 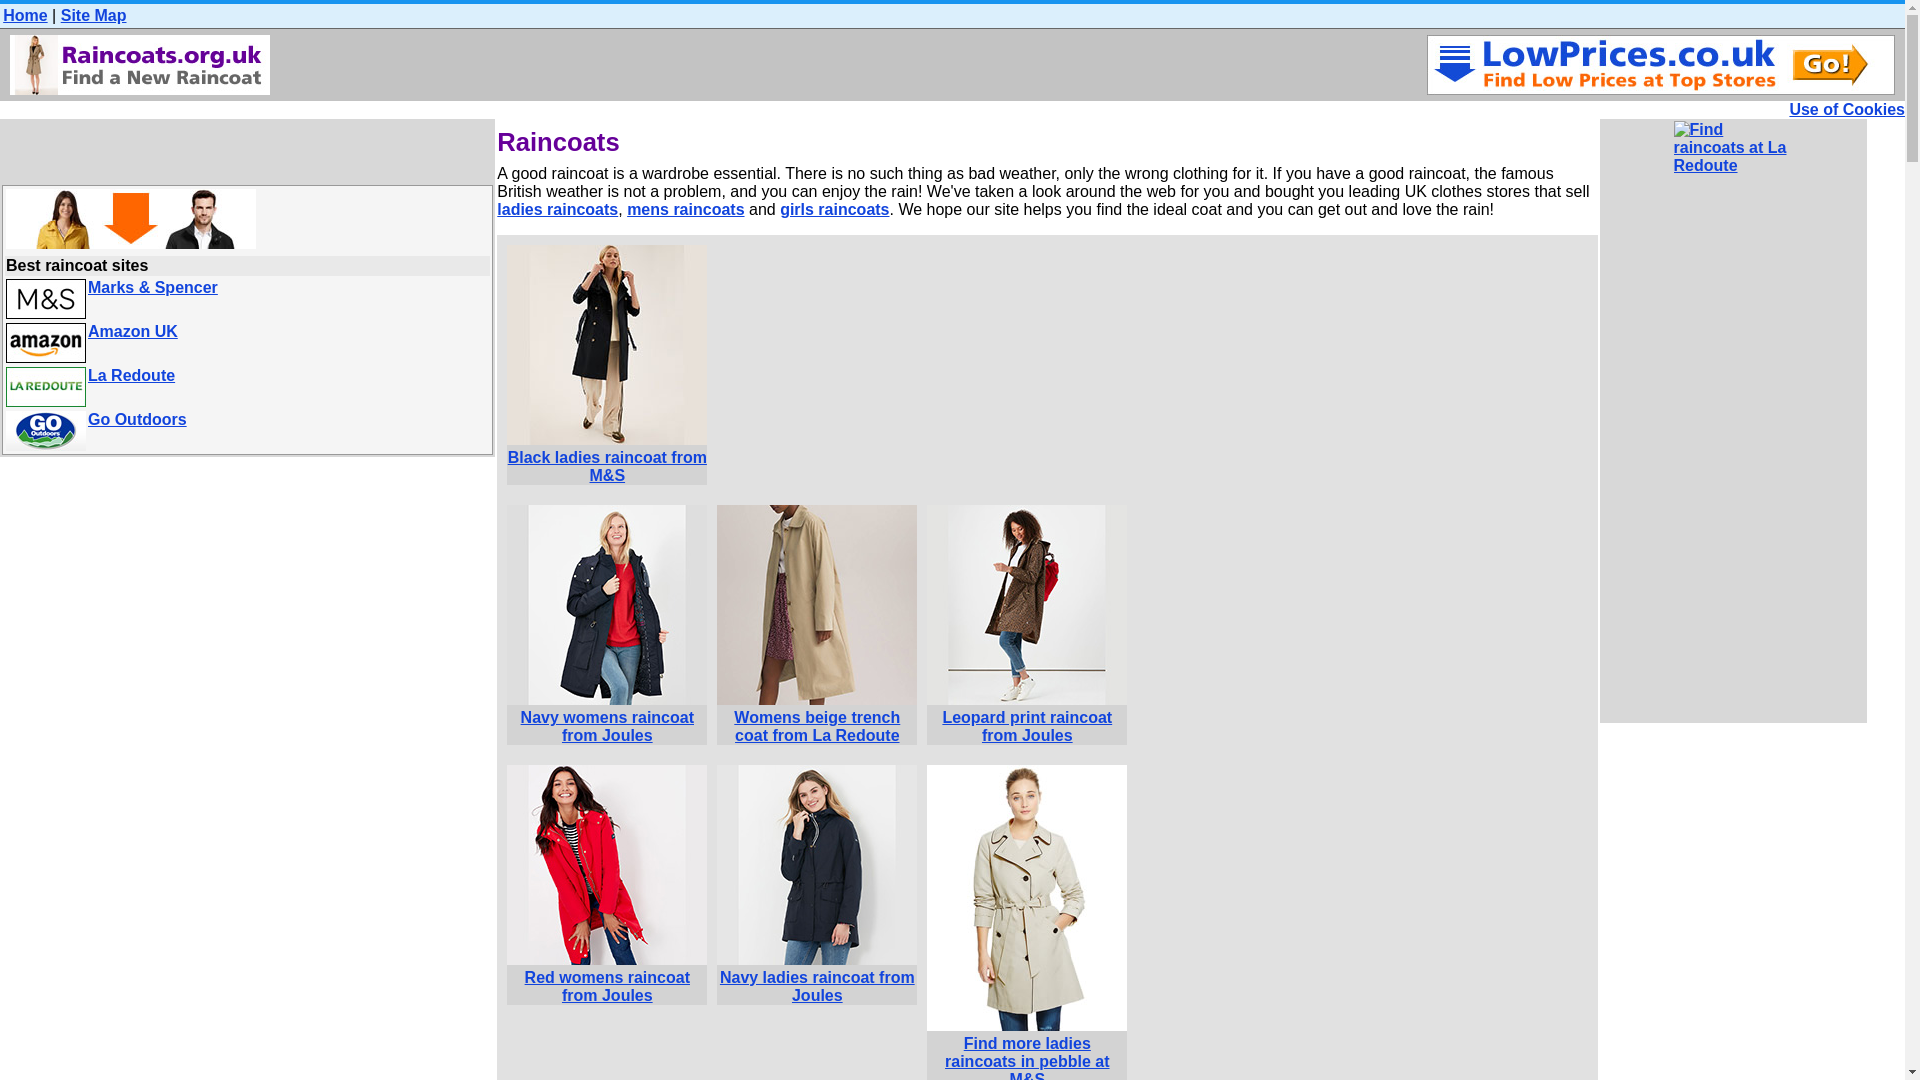 What do you see at coordinates (1027, 718) in the screenshot?
I see `Leopard print raincoat from Joules` at bounding box center [1027, 718].